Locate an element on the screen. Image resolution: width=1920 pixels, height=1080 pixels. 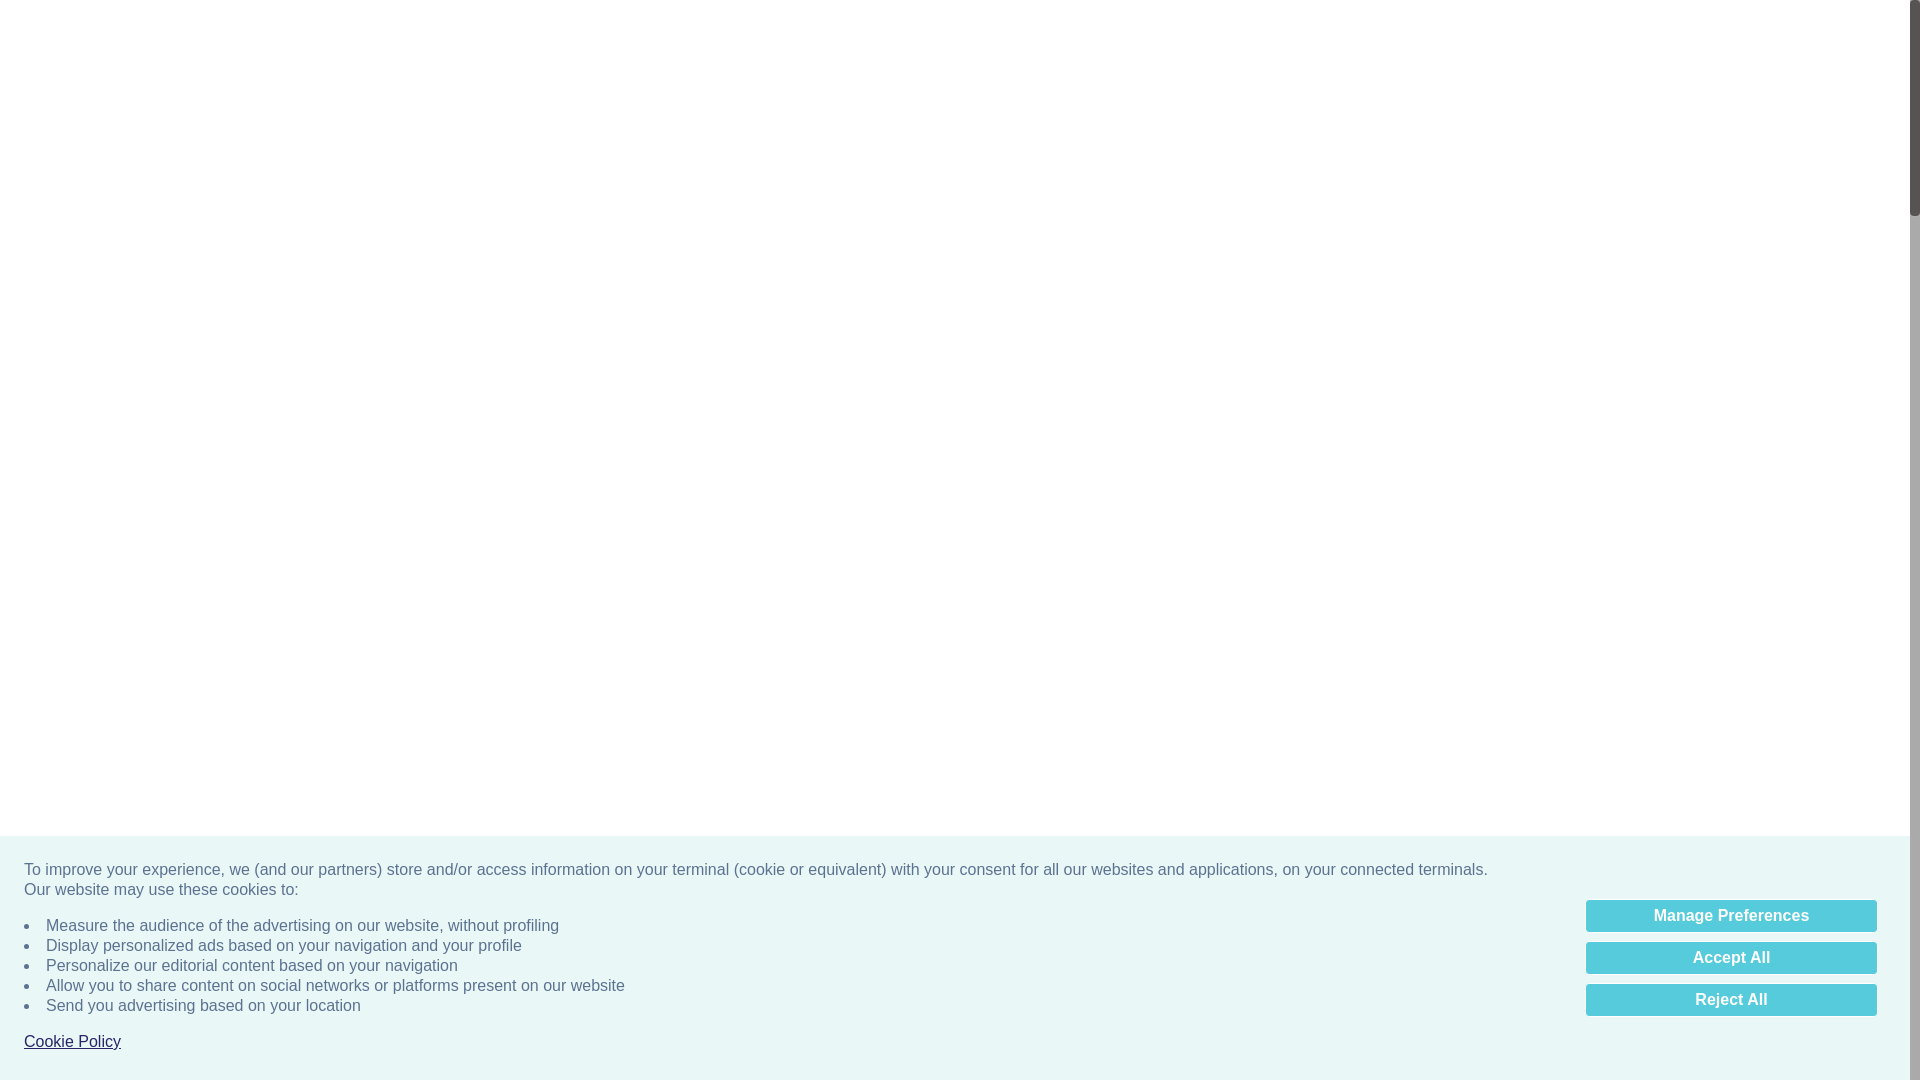
Reject All is located at coordinates (1731, 1000).